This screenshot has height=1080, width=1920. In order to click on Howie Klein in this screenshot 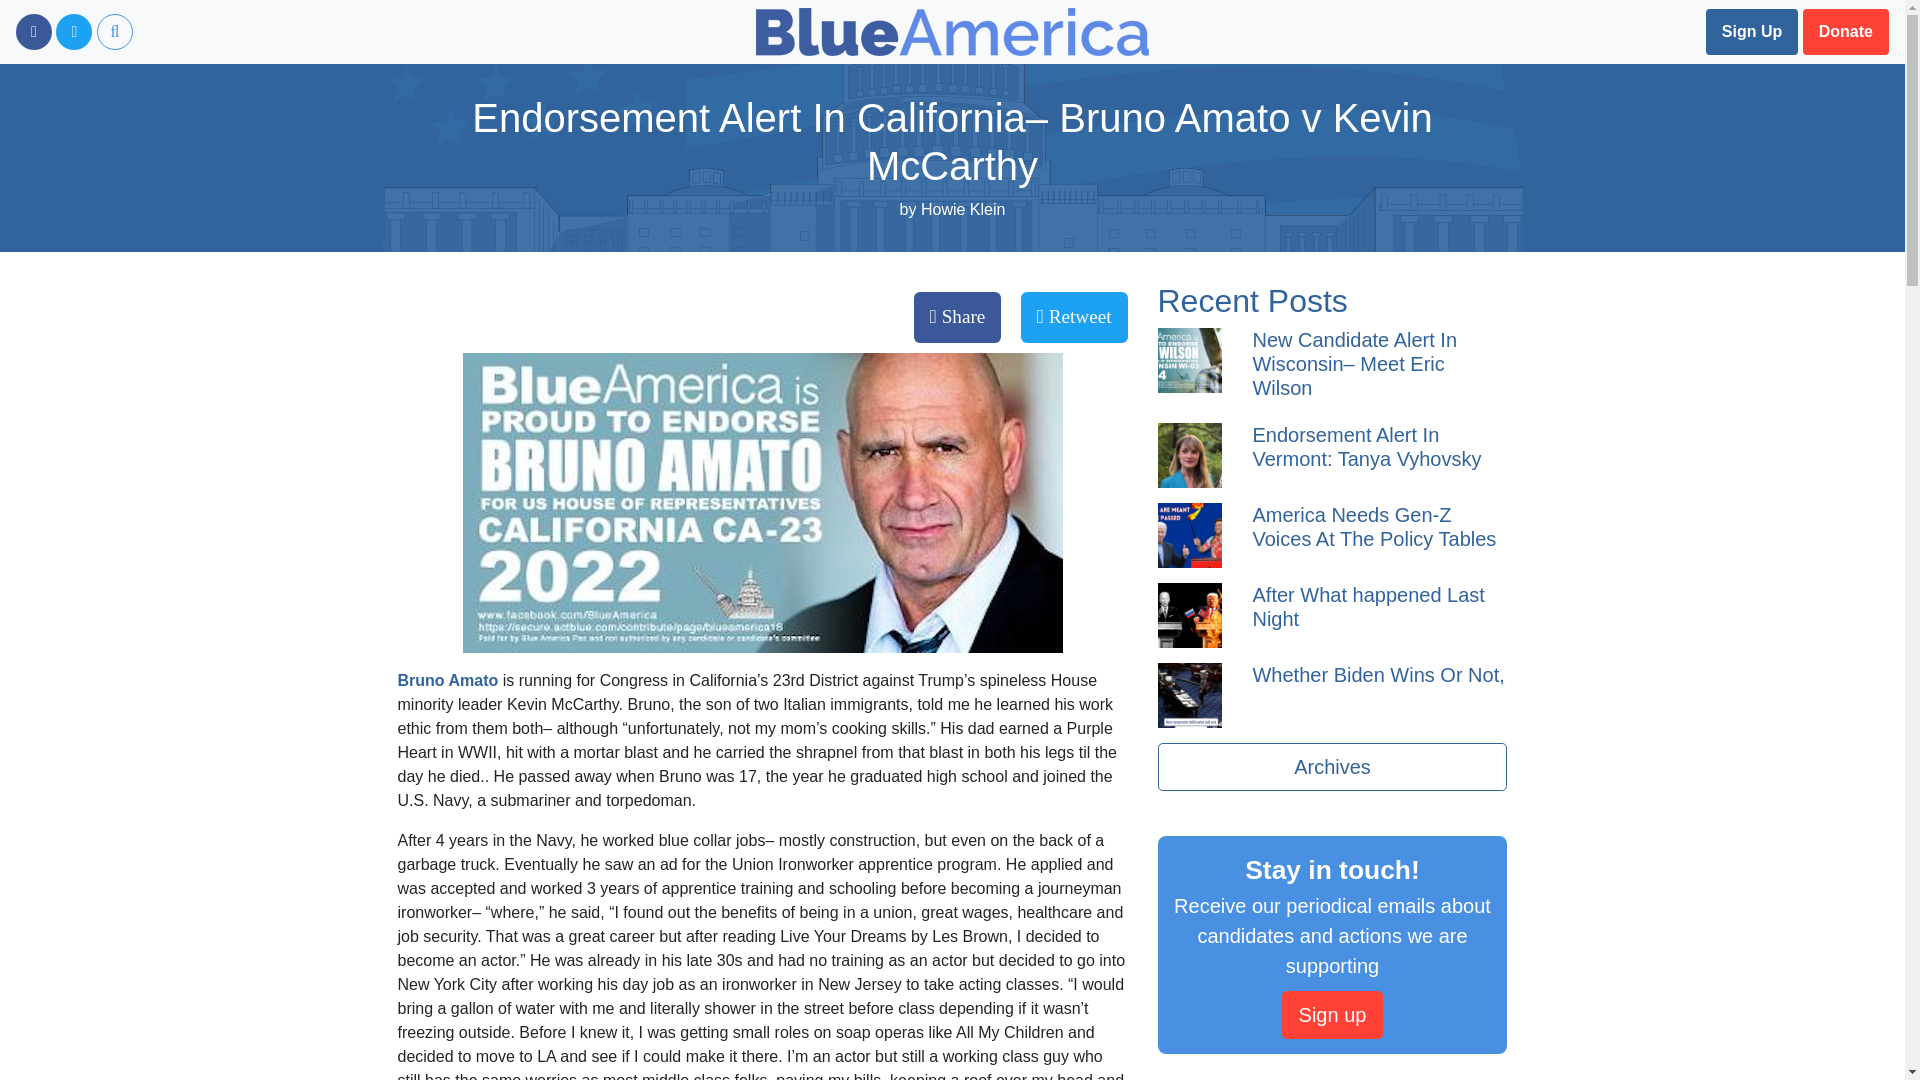, I will do `click(962, 209)`.